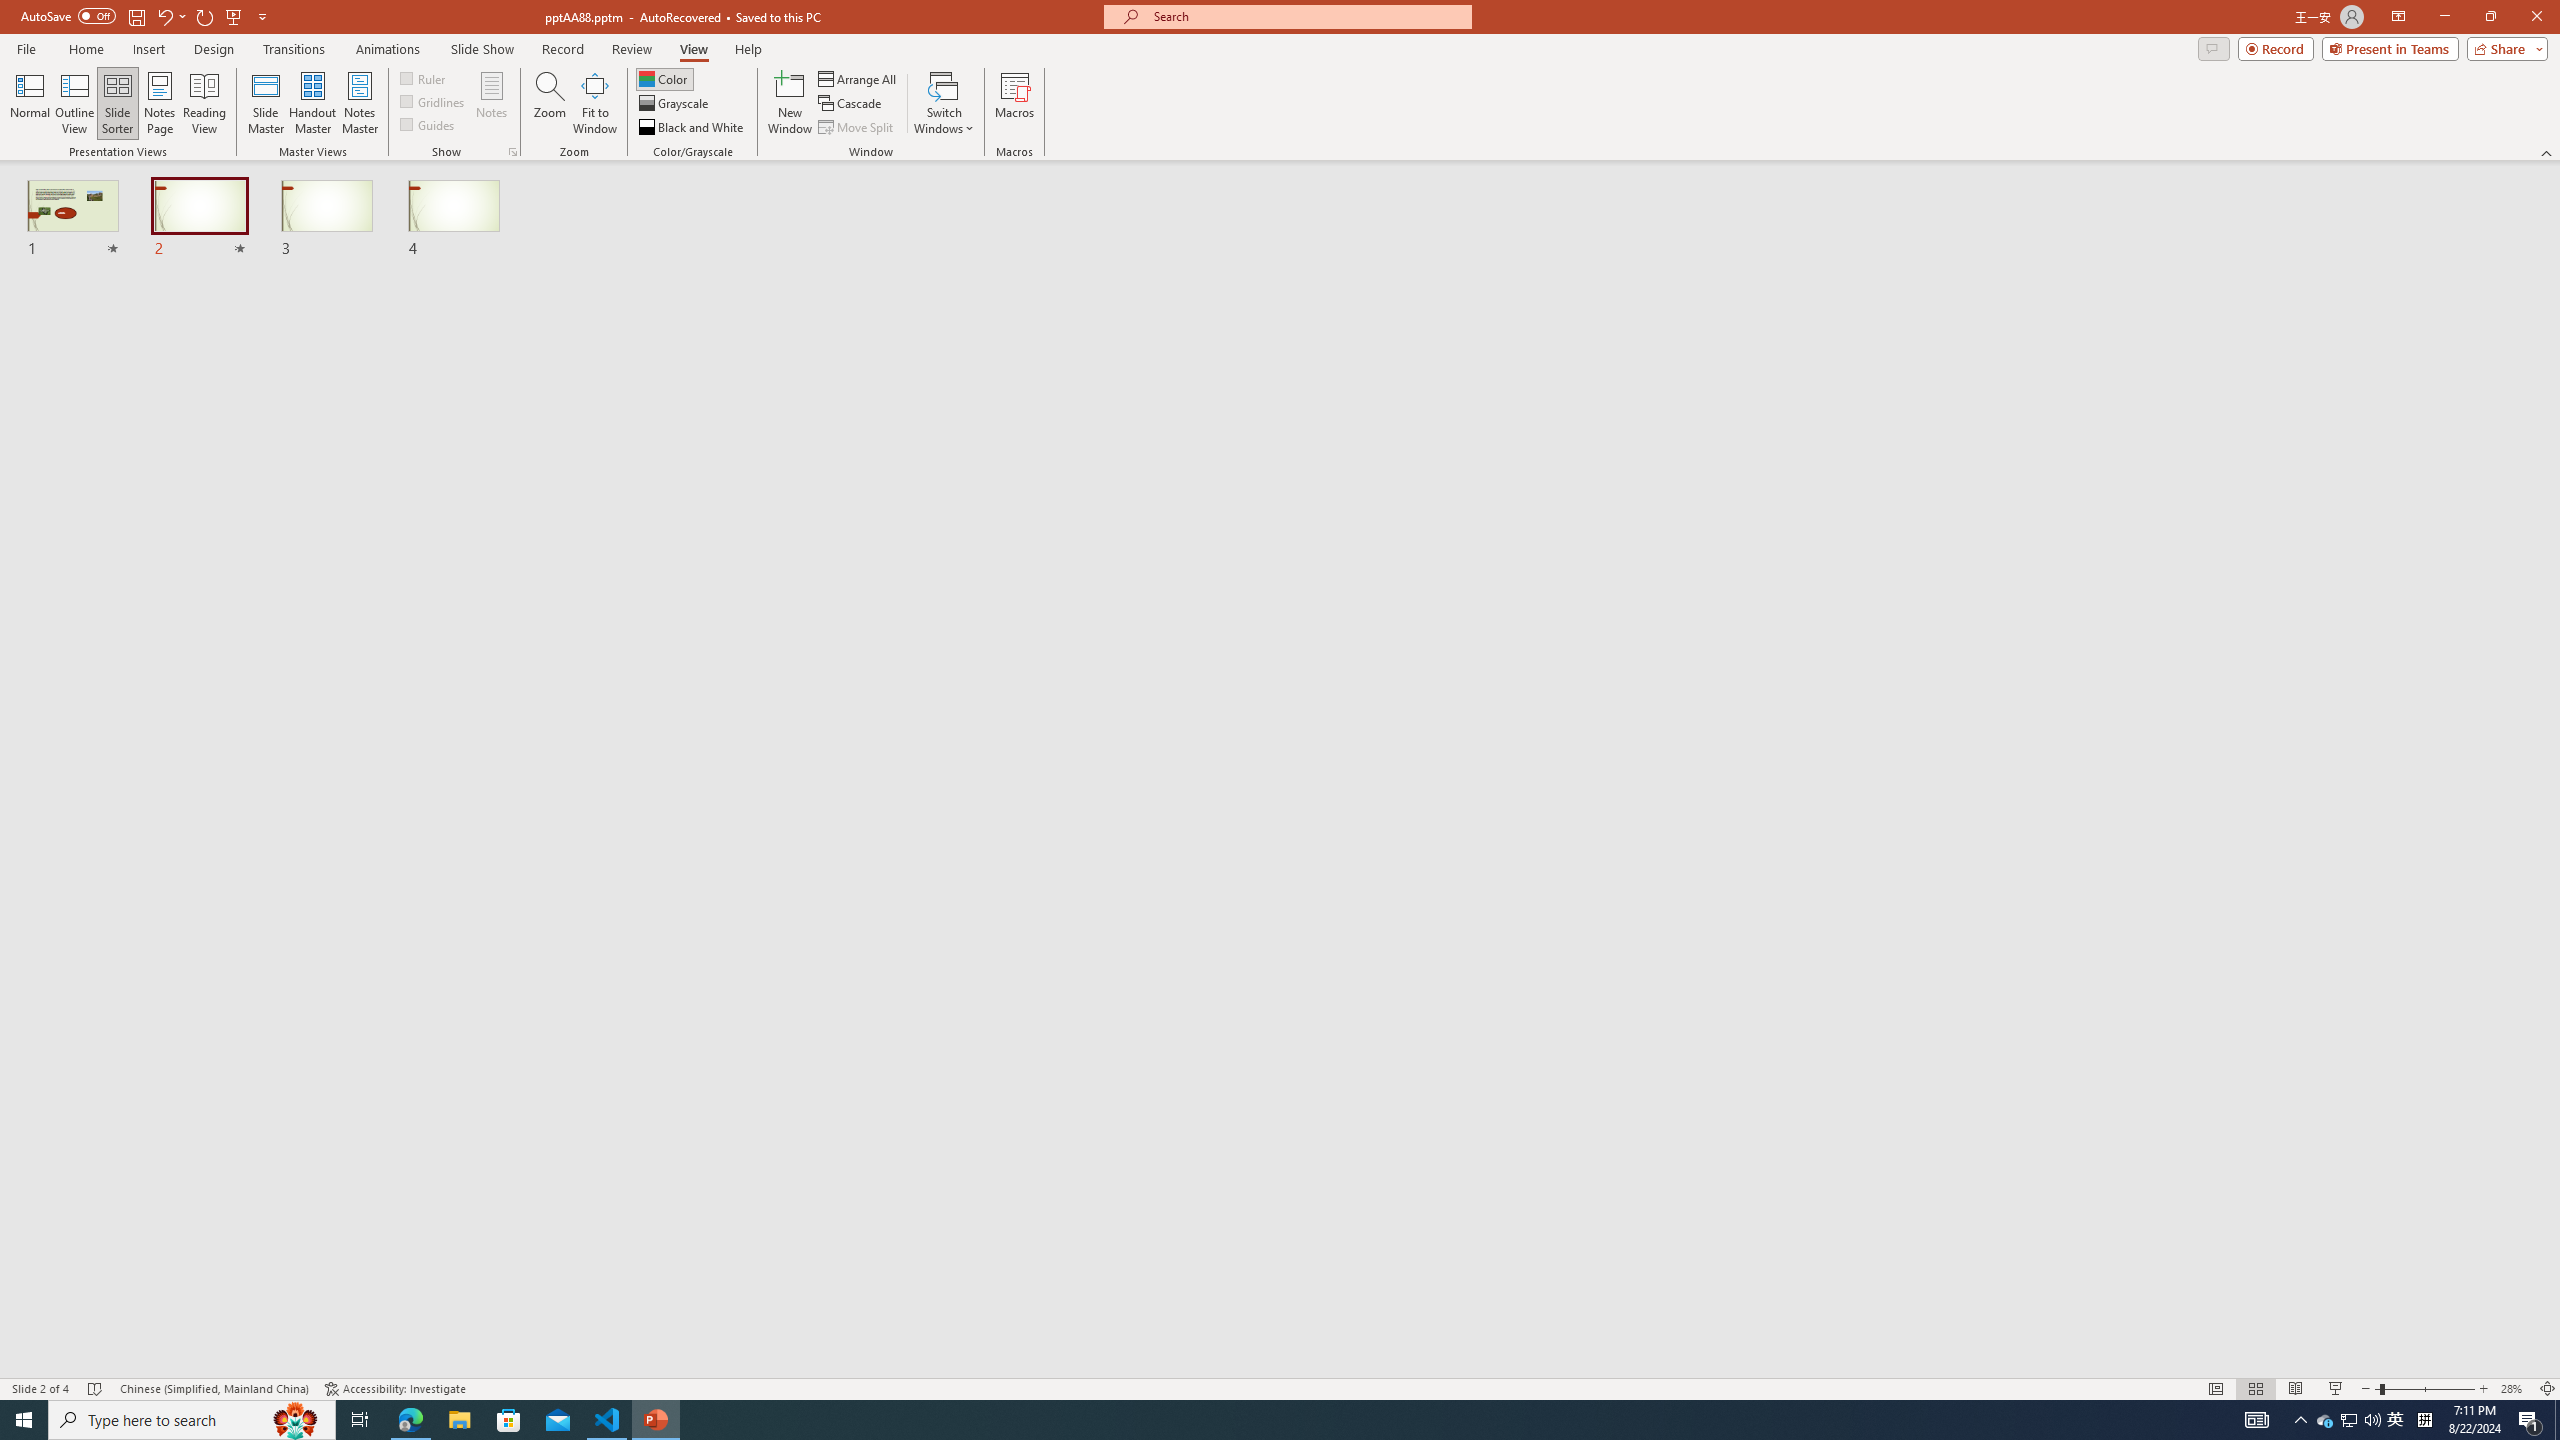 The image size is (2560, 1440). What do you see at coordinates (434, 100) in the screenshot?
I see `Gridlines` at bounding box center [434, 100].